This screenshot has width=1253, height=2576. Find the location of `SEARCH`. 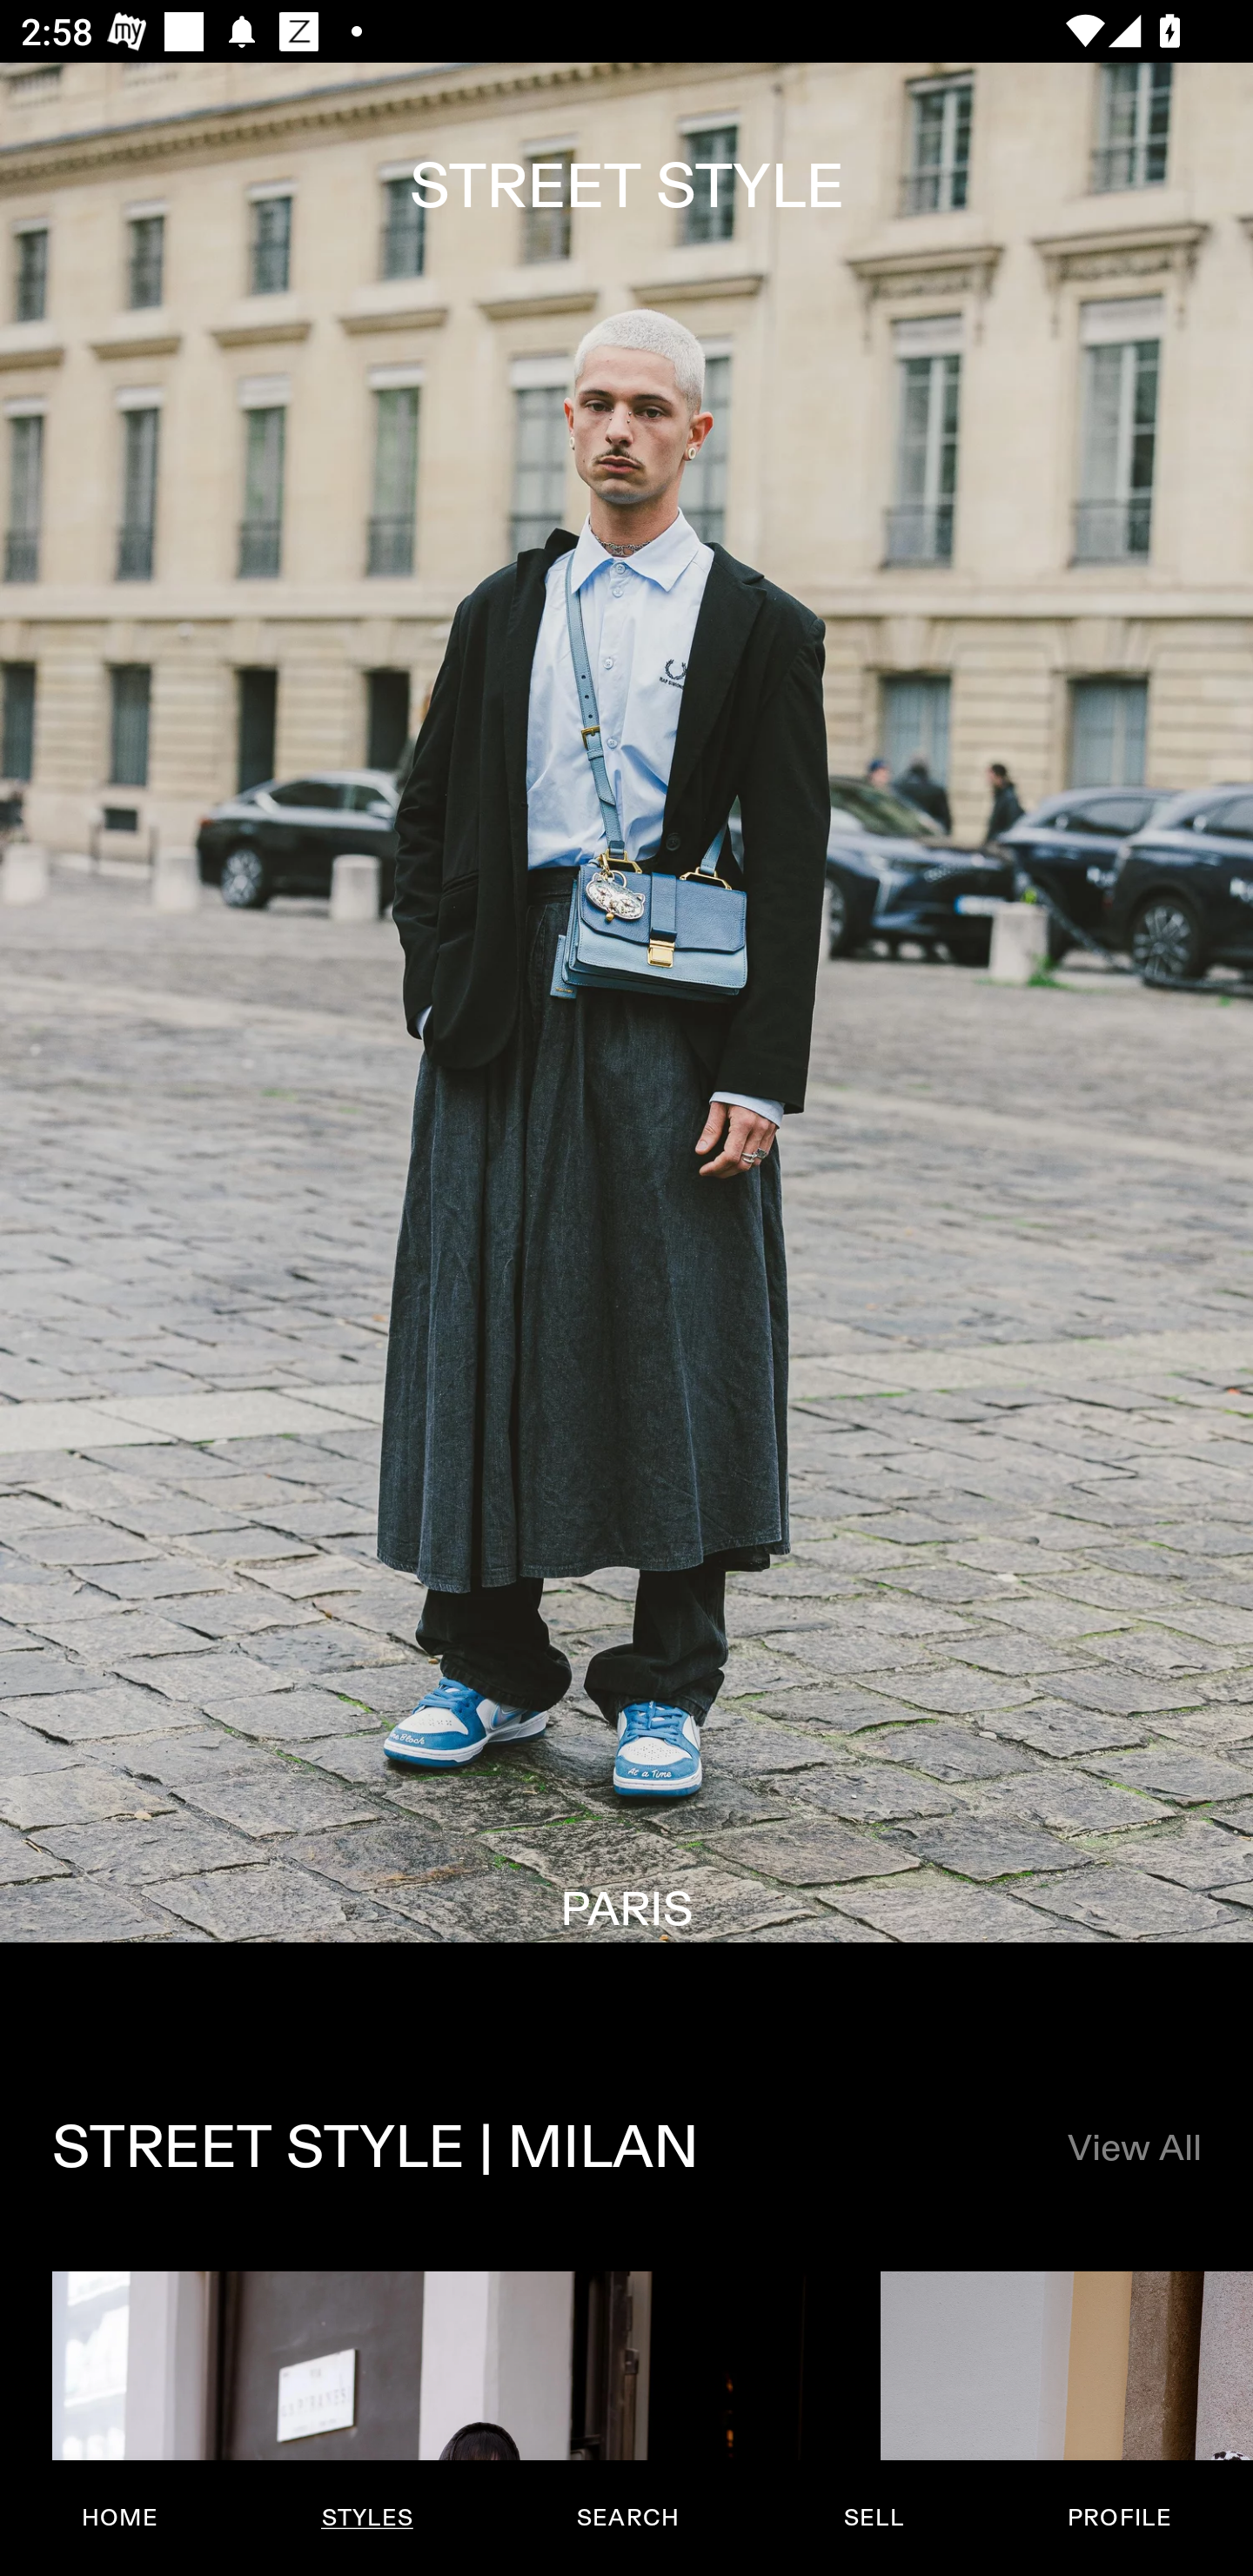

SEARCH is located at coordinates (627, 2518).